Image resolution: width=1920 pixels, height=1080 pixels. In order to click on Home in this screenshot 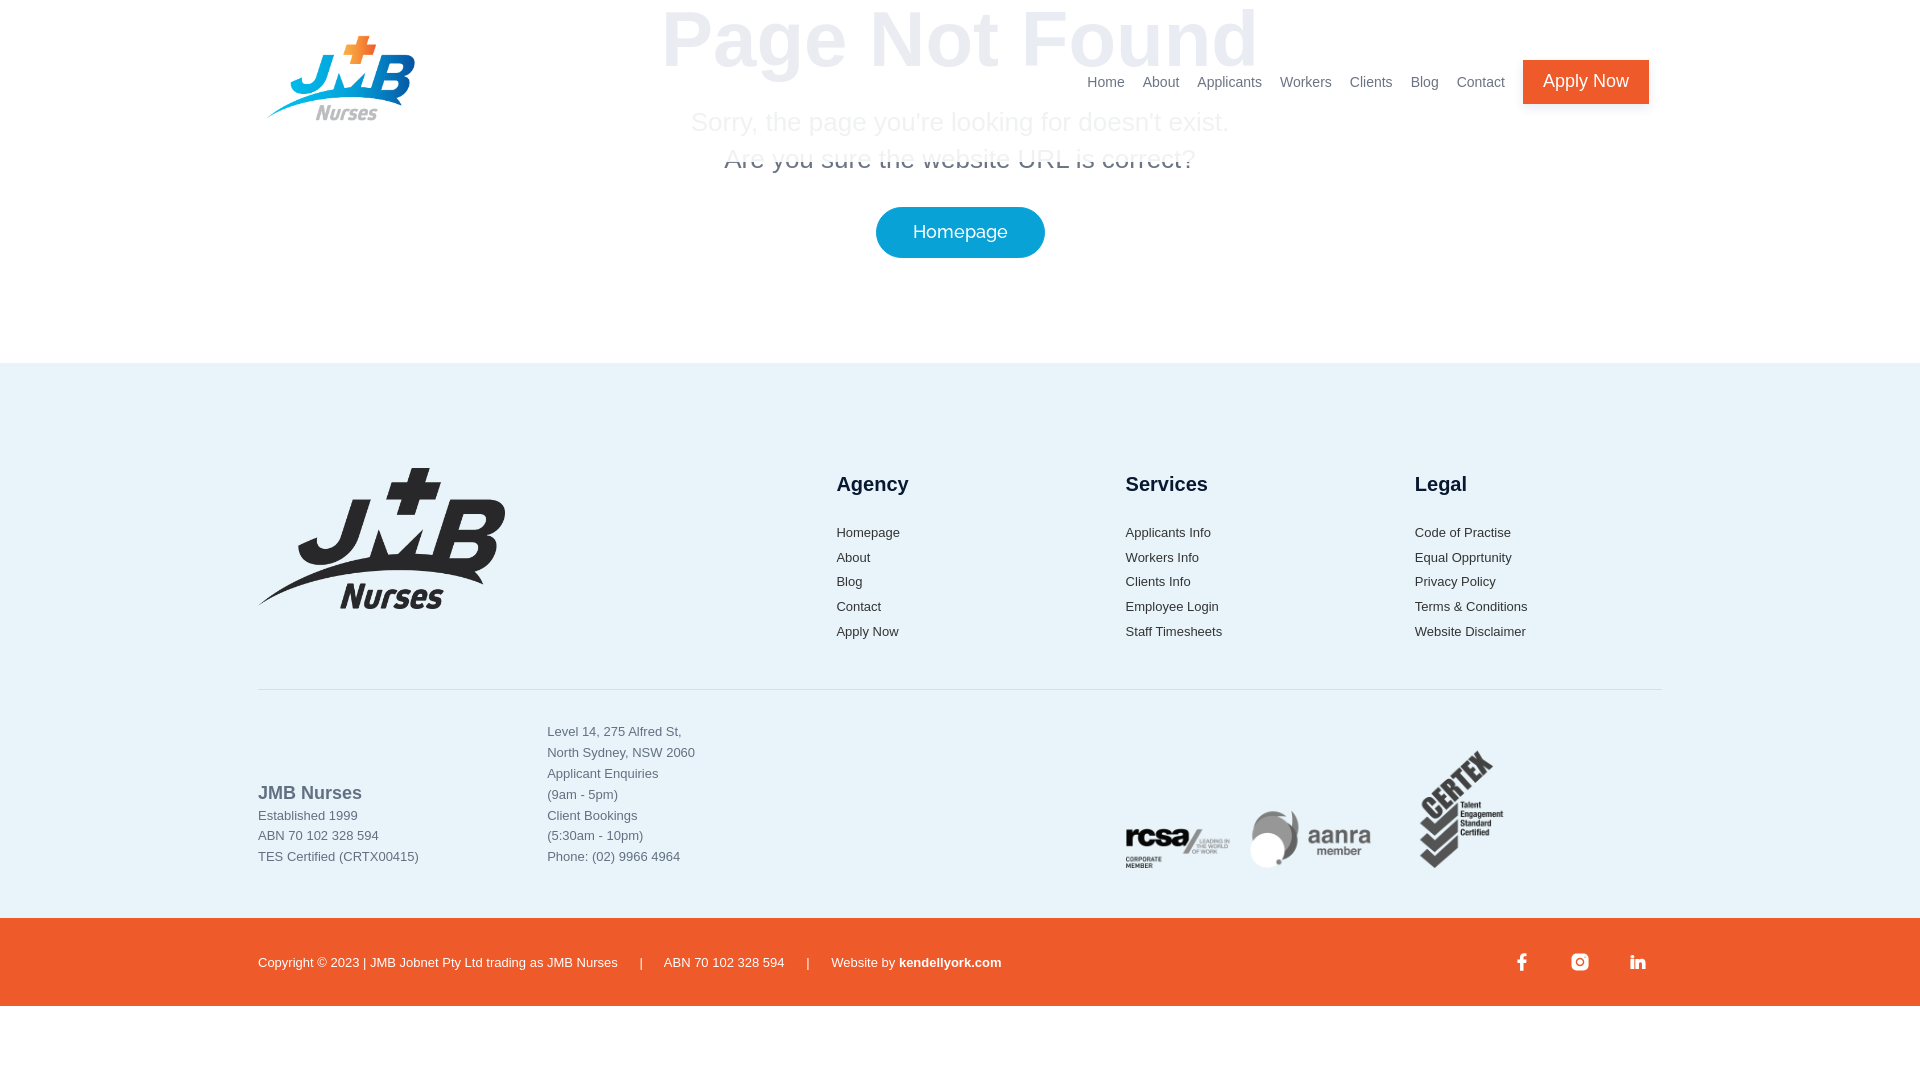, I will do `click(1106, 102)`.